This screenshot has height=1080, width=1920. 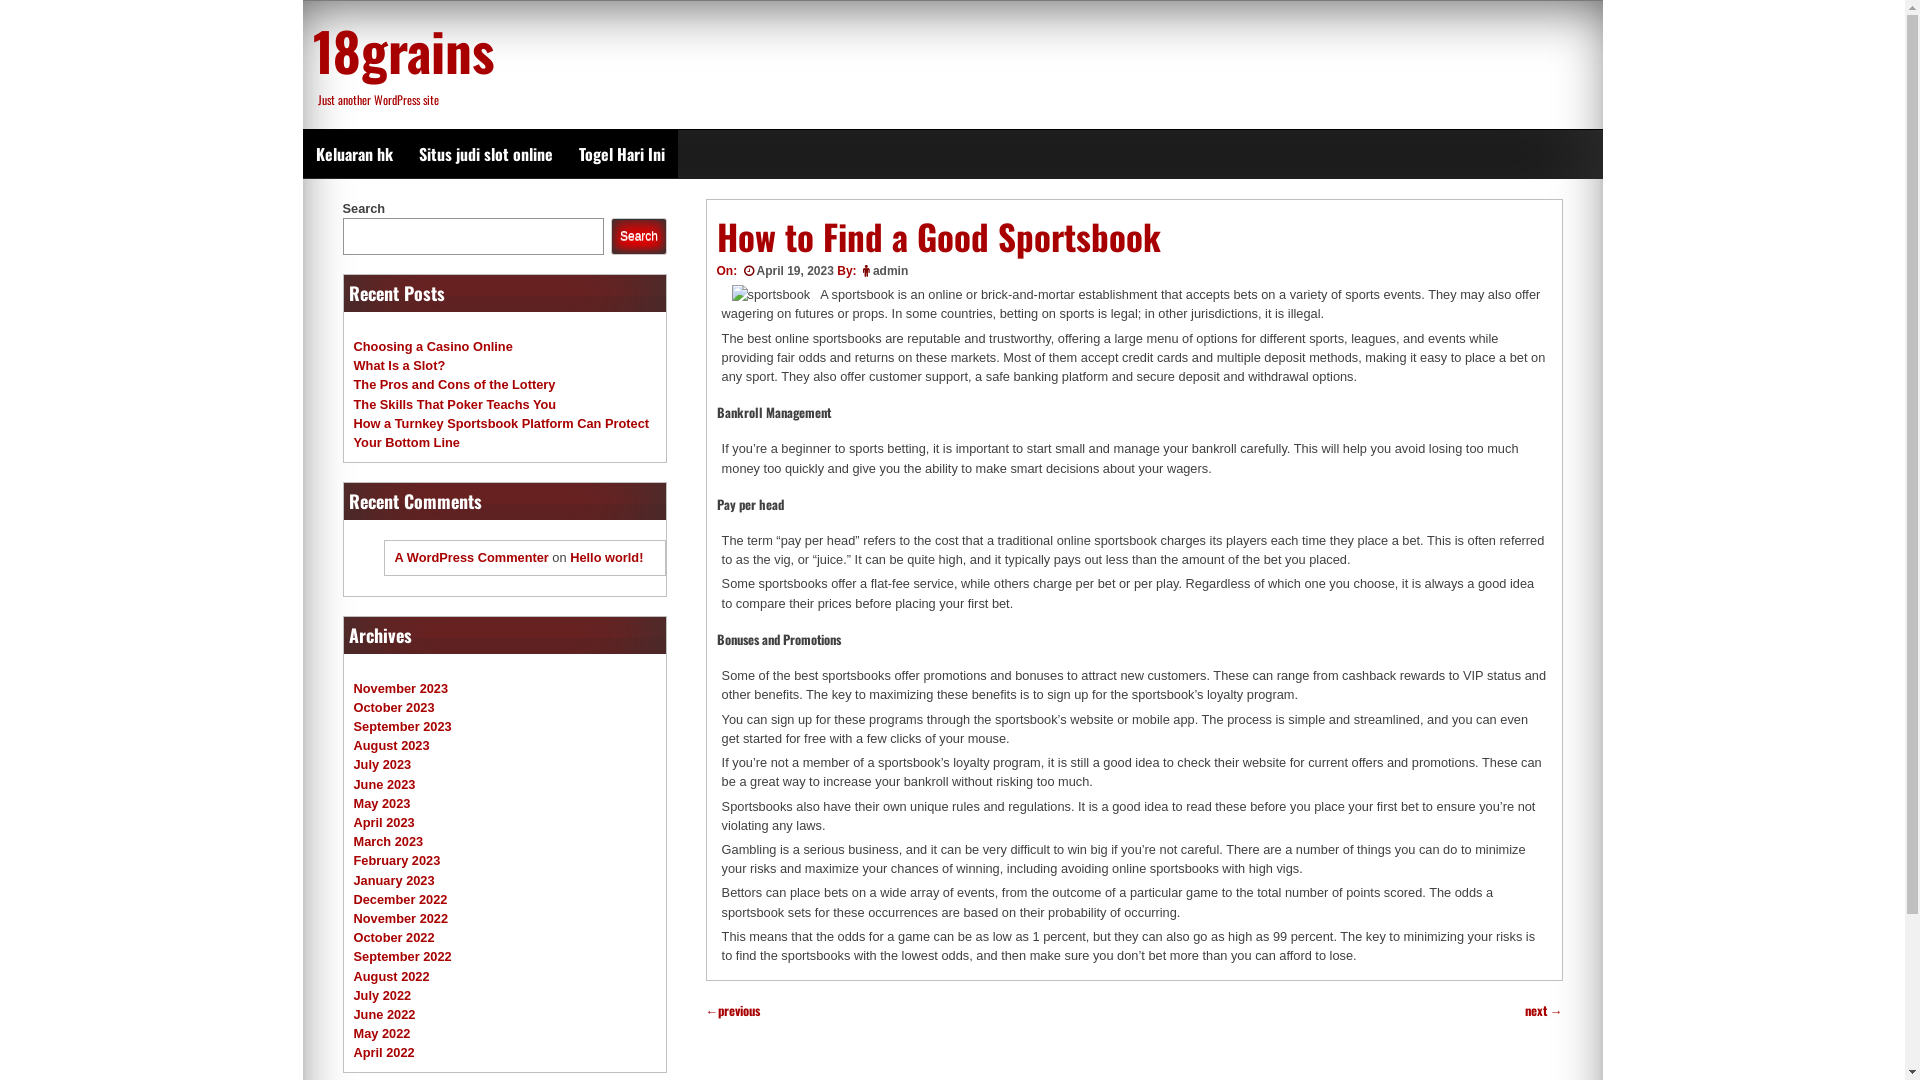 What do you see at coordinates (402, 918) in the screenshot?
I see `November 2022` at bounding box center [402, 918].